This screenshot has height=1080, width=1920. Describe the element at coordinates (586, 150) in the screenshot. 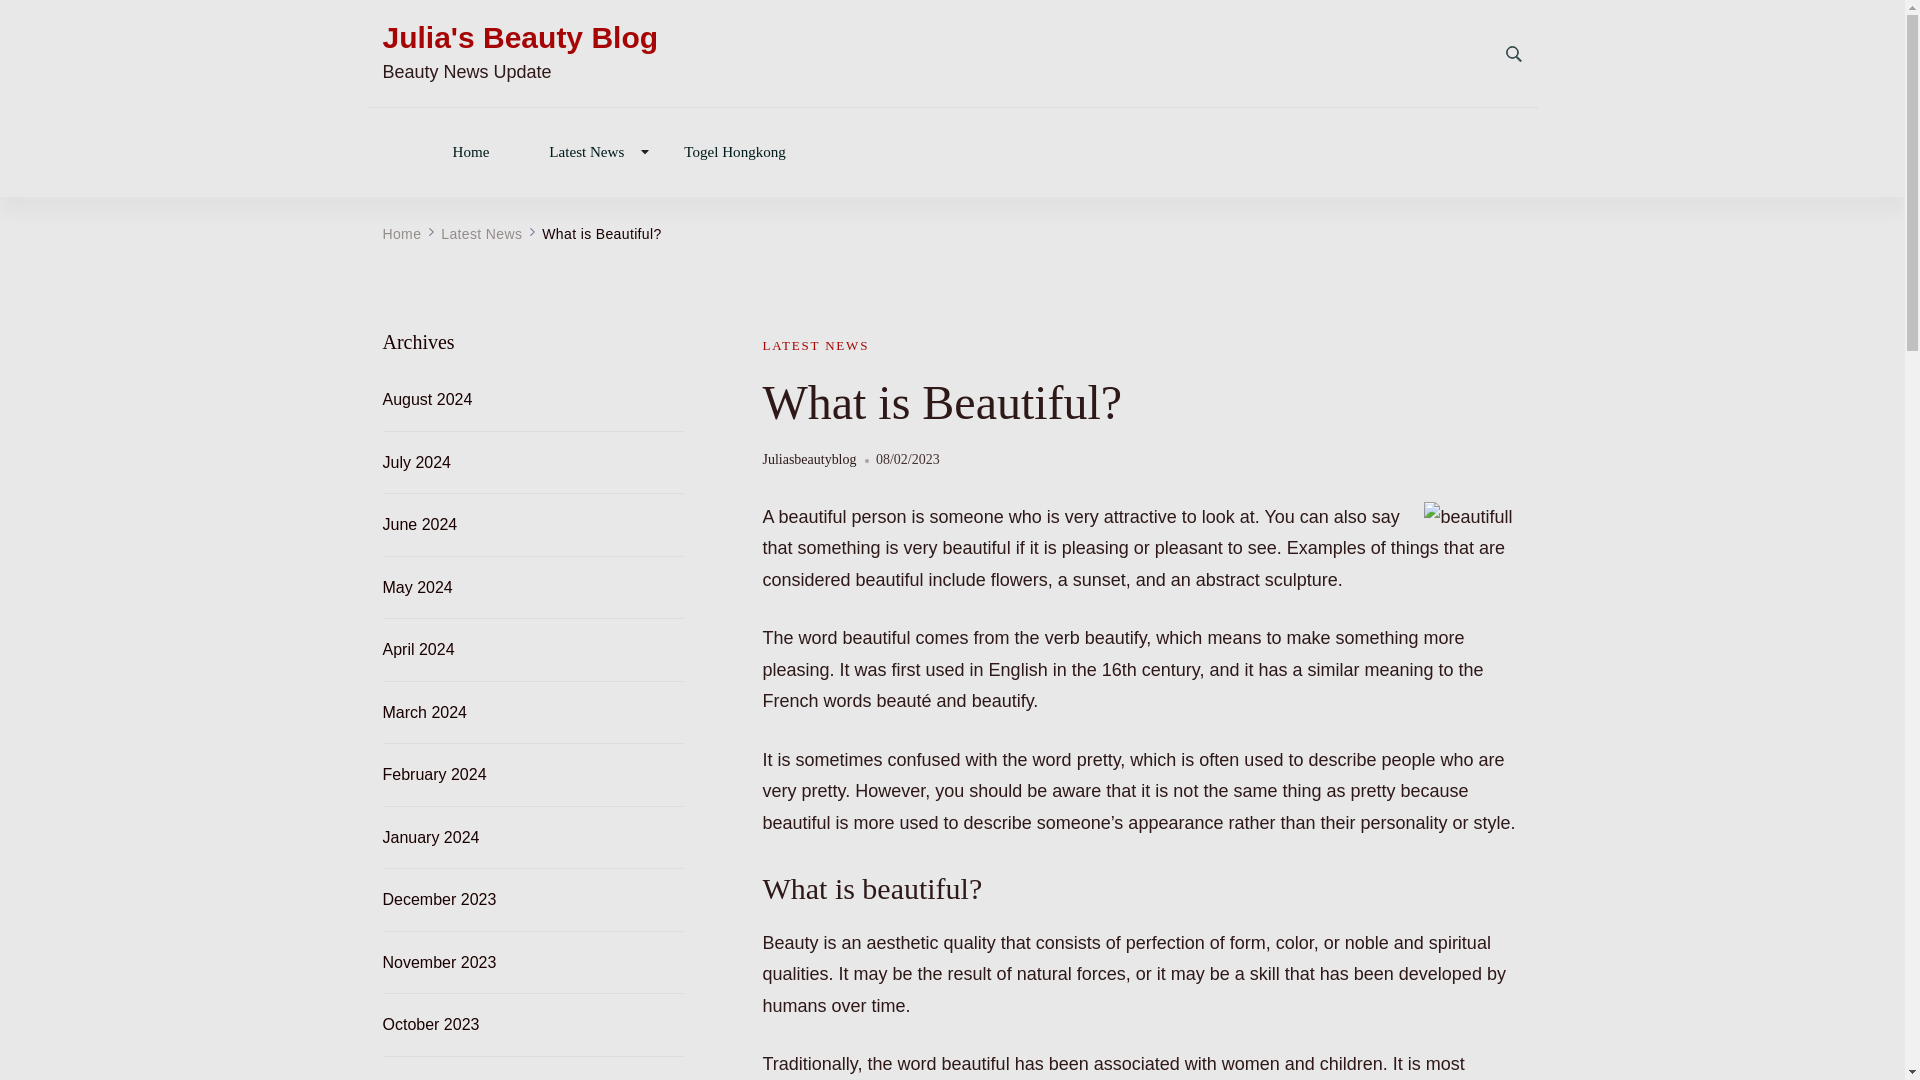

I see `Latest News` at that location.